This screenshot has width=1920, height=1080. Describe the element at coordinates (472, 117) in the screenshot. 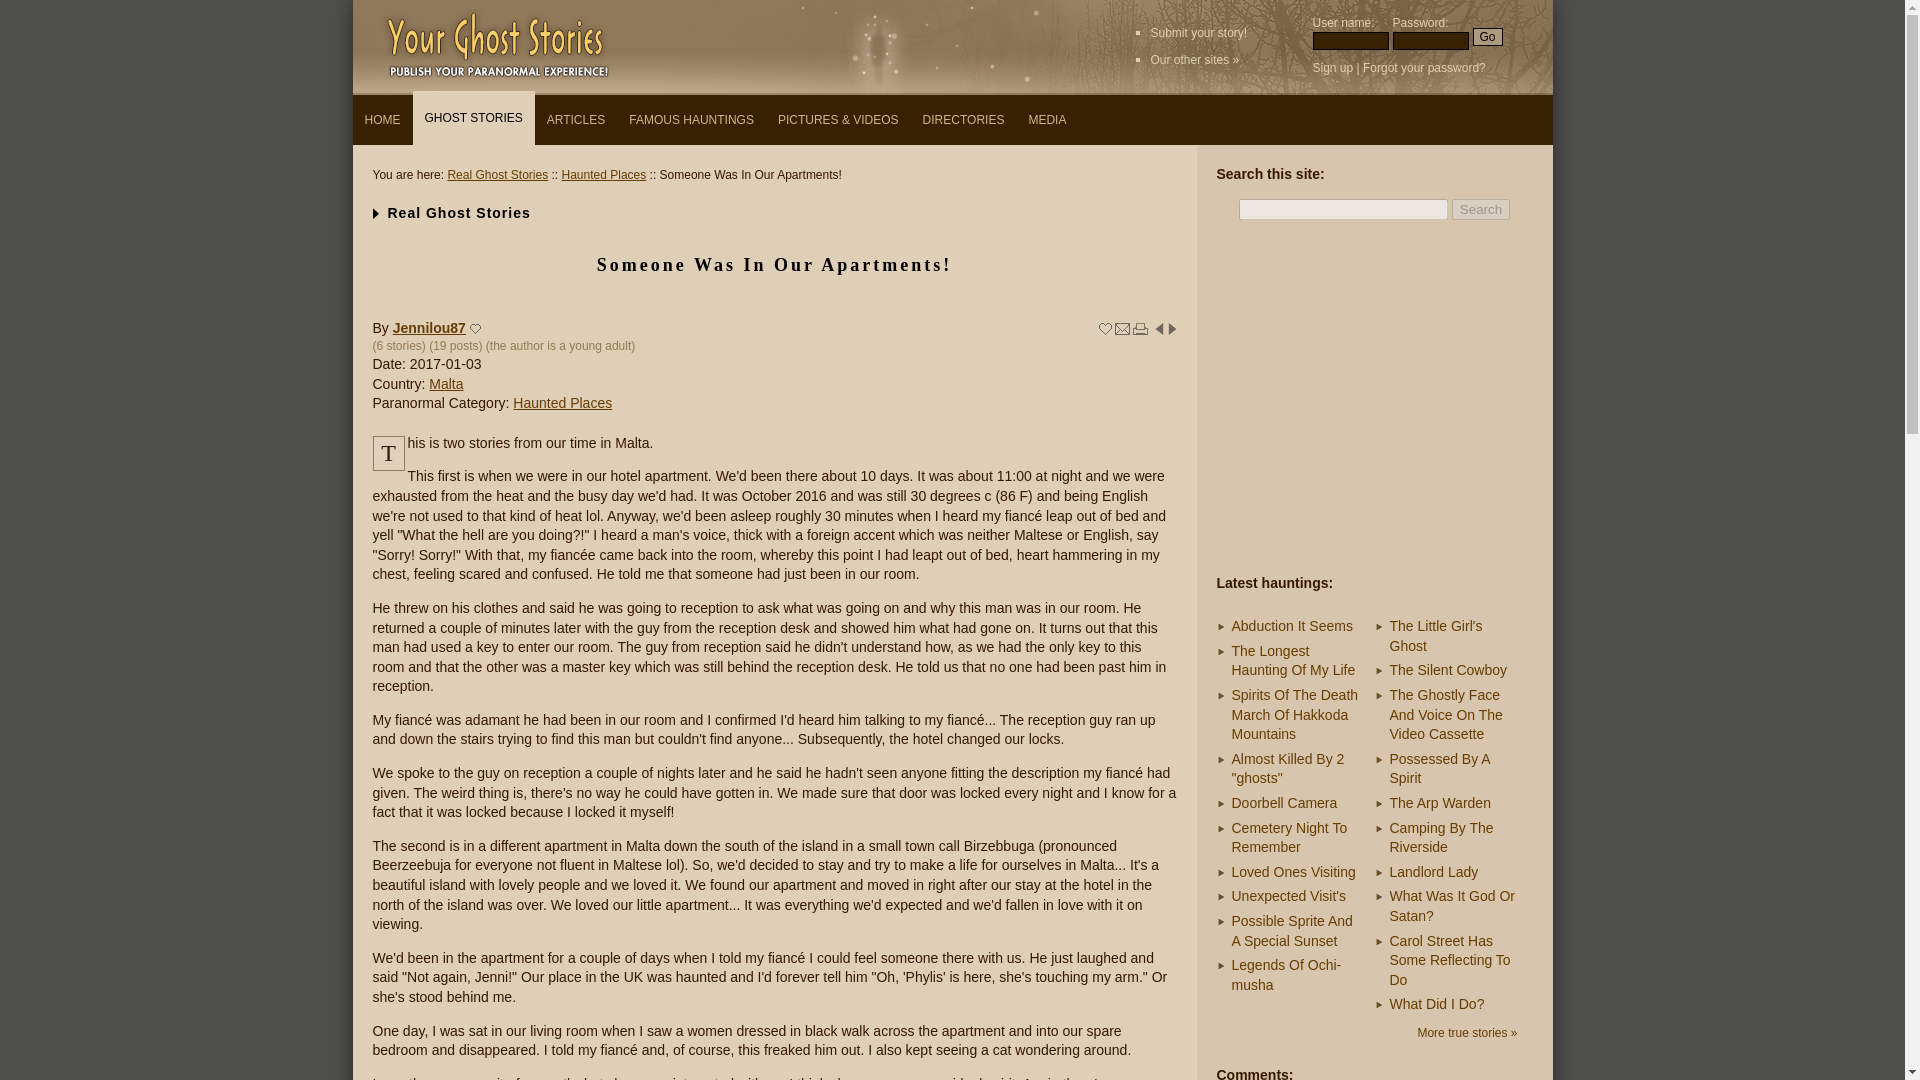

I see `GHOST STORIES` at that location.